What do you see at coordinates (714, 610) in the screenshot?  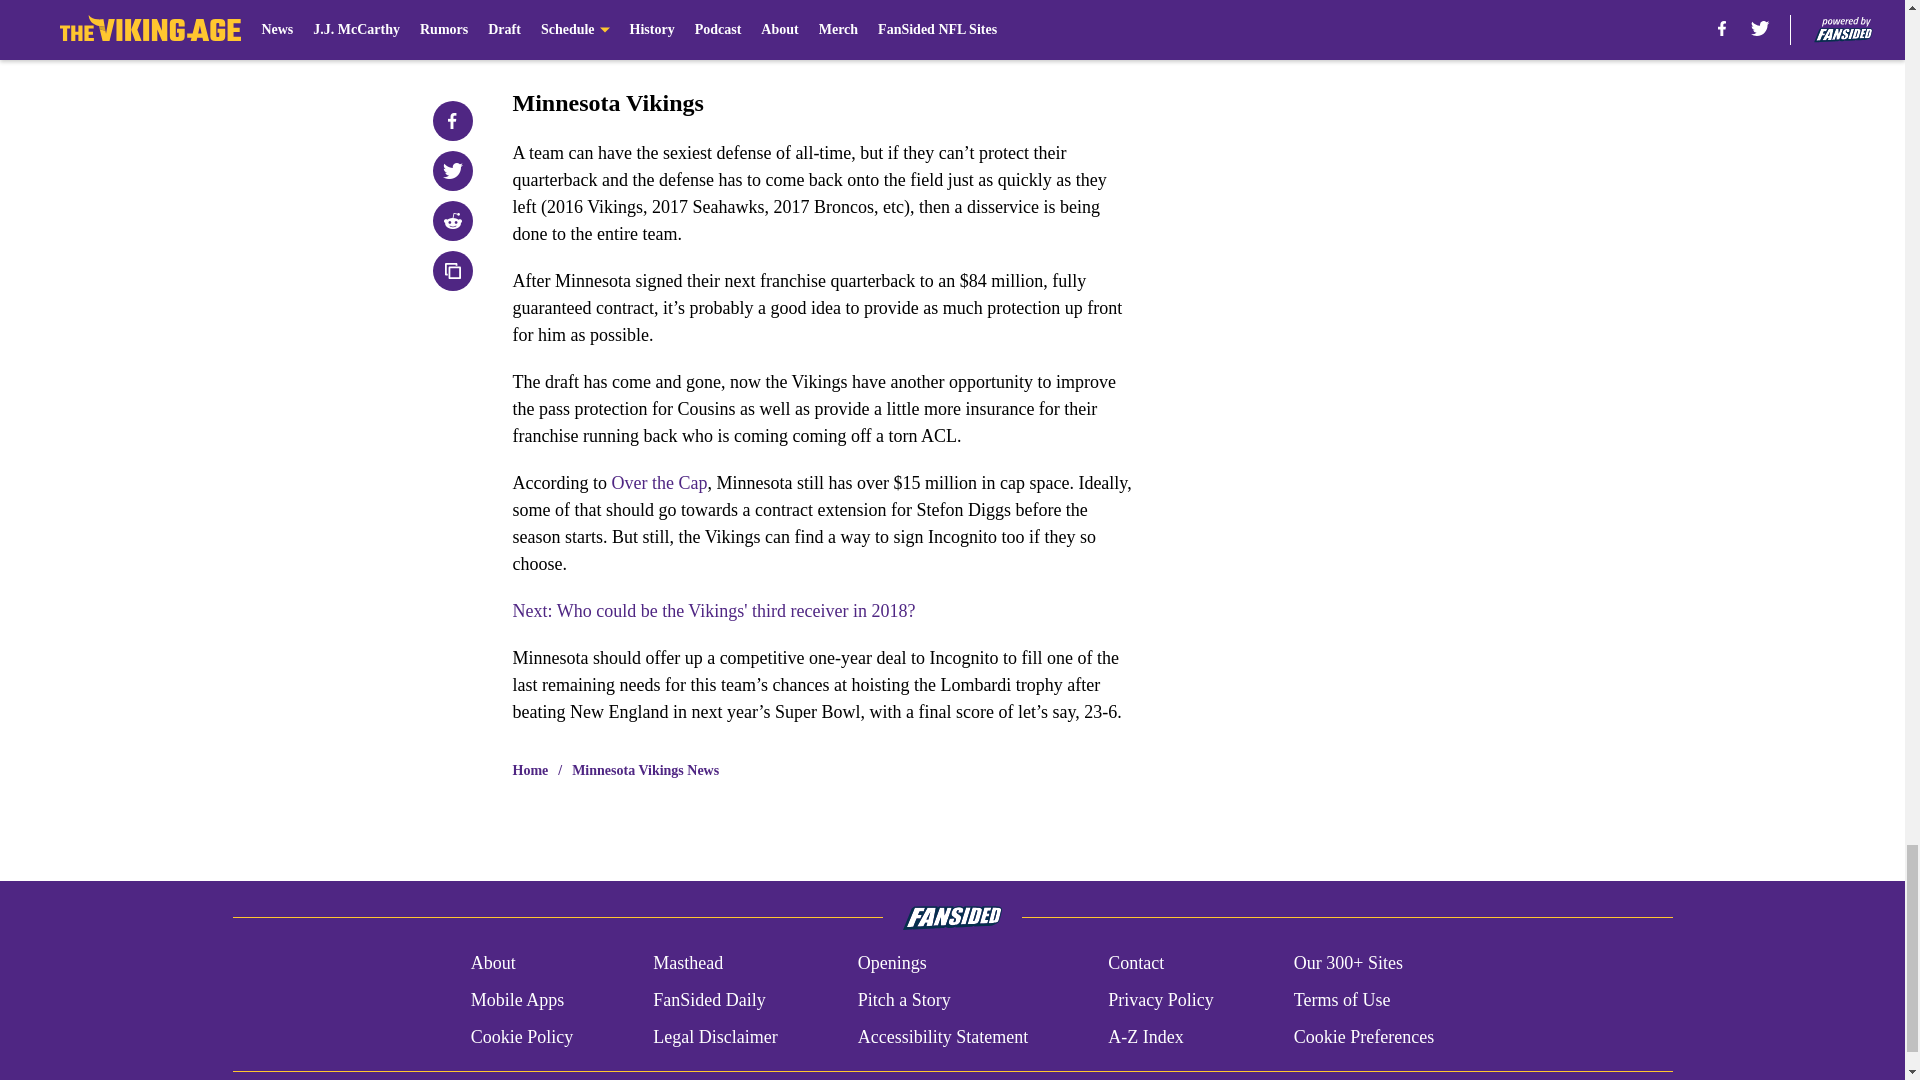 I see `Next: Who could be the Vikings' third receiver in 2018?` at bounding box center [714, 610].